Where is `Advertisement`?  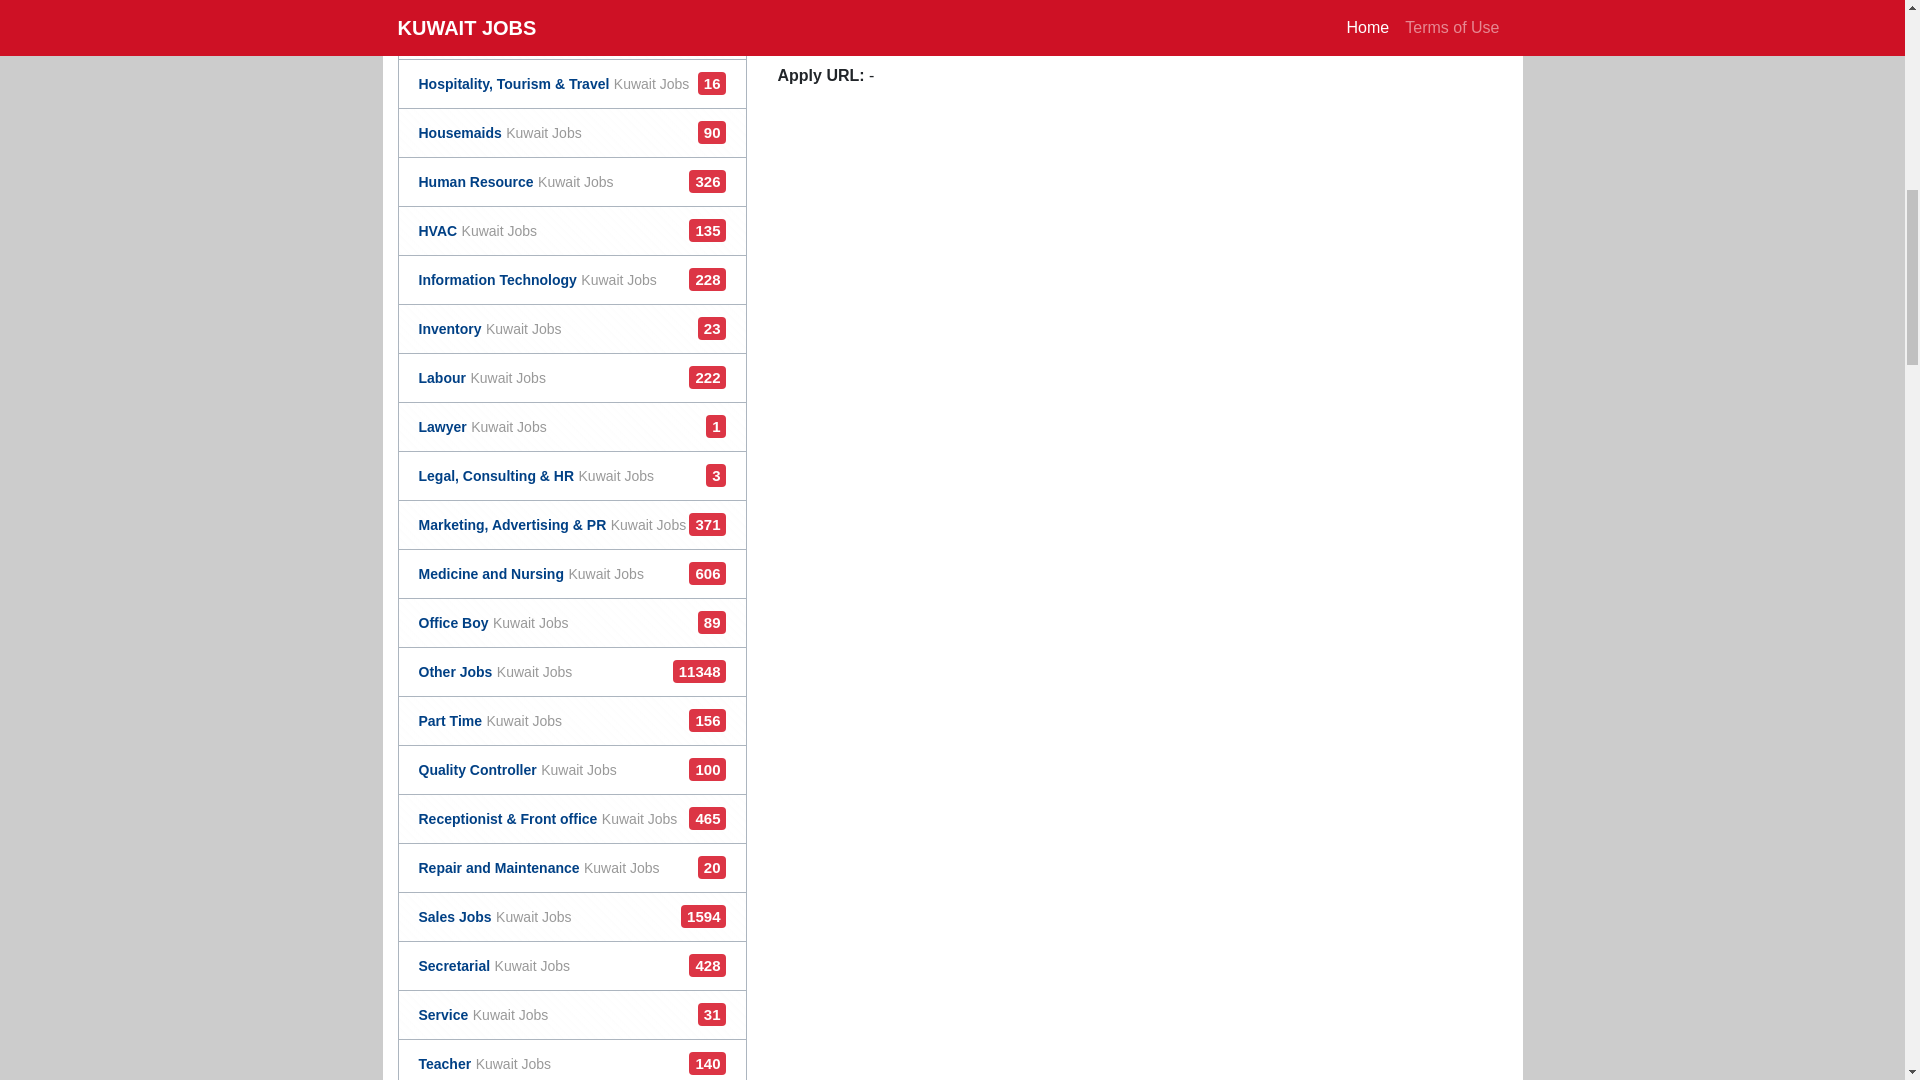
Advertisement is located at coordinates (530, 573).